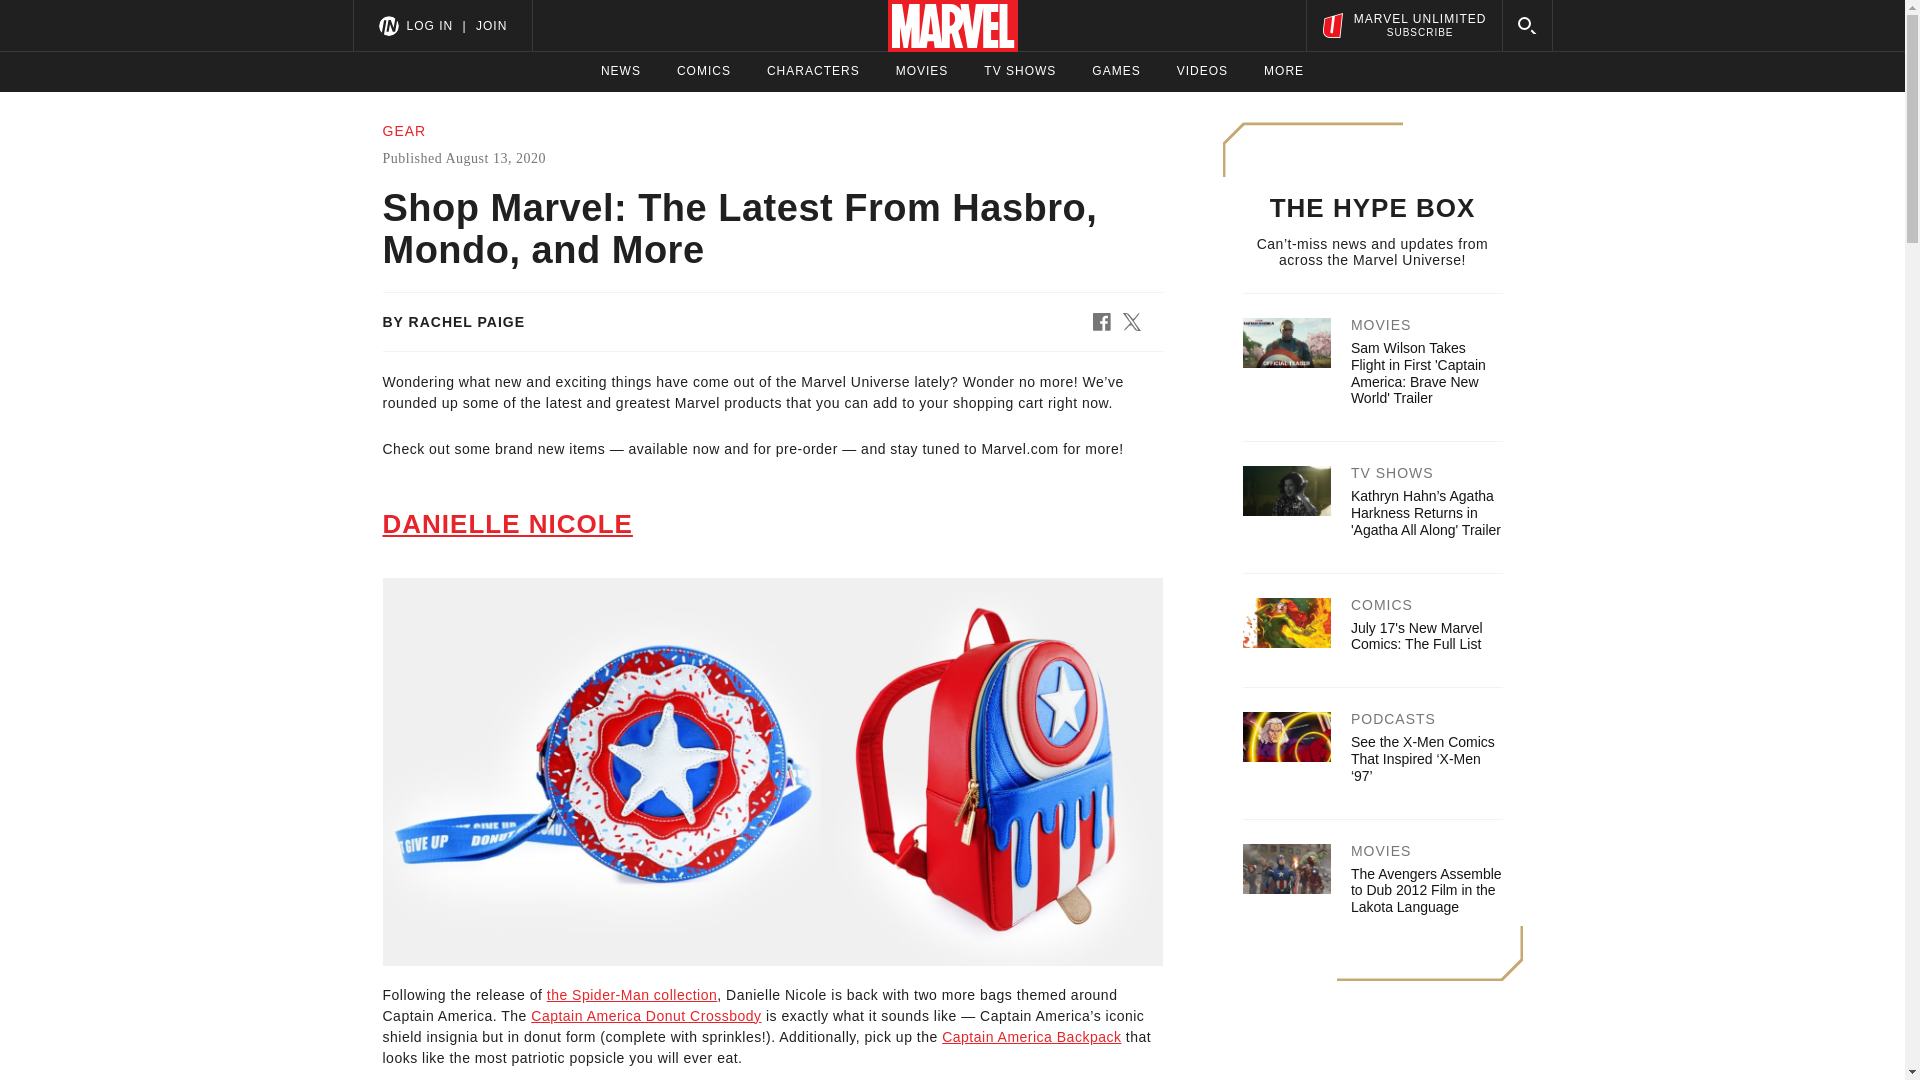 Image resolution: width=1920 pixels, height=1080 pixels. Describe the element at coordinates (813, 71) in the screenshot. I see `MORE` at that location.